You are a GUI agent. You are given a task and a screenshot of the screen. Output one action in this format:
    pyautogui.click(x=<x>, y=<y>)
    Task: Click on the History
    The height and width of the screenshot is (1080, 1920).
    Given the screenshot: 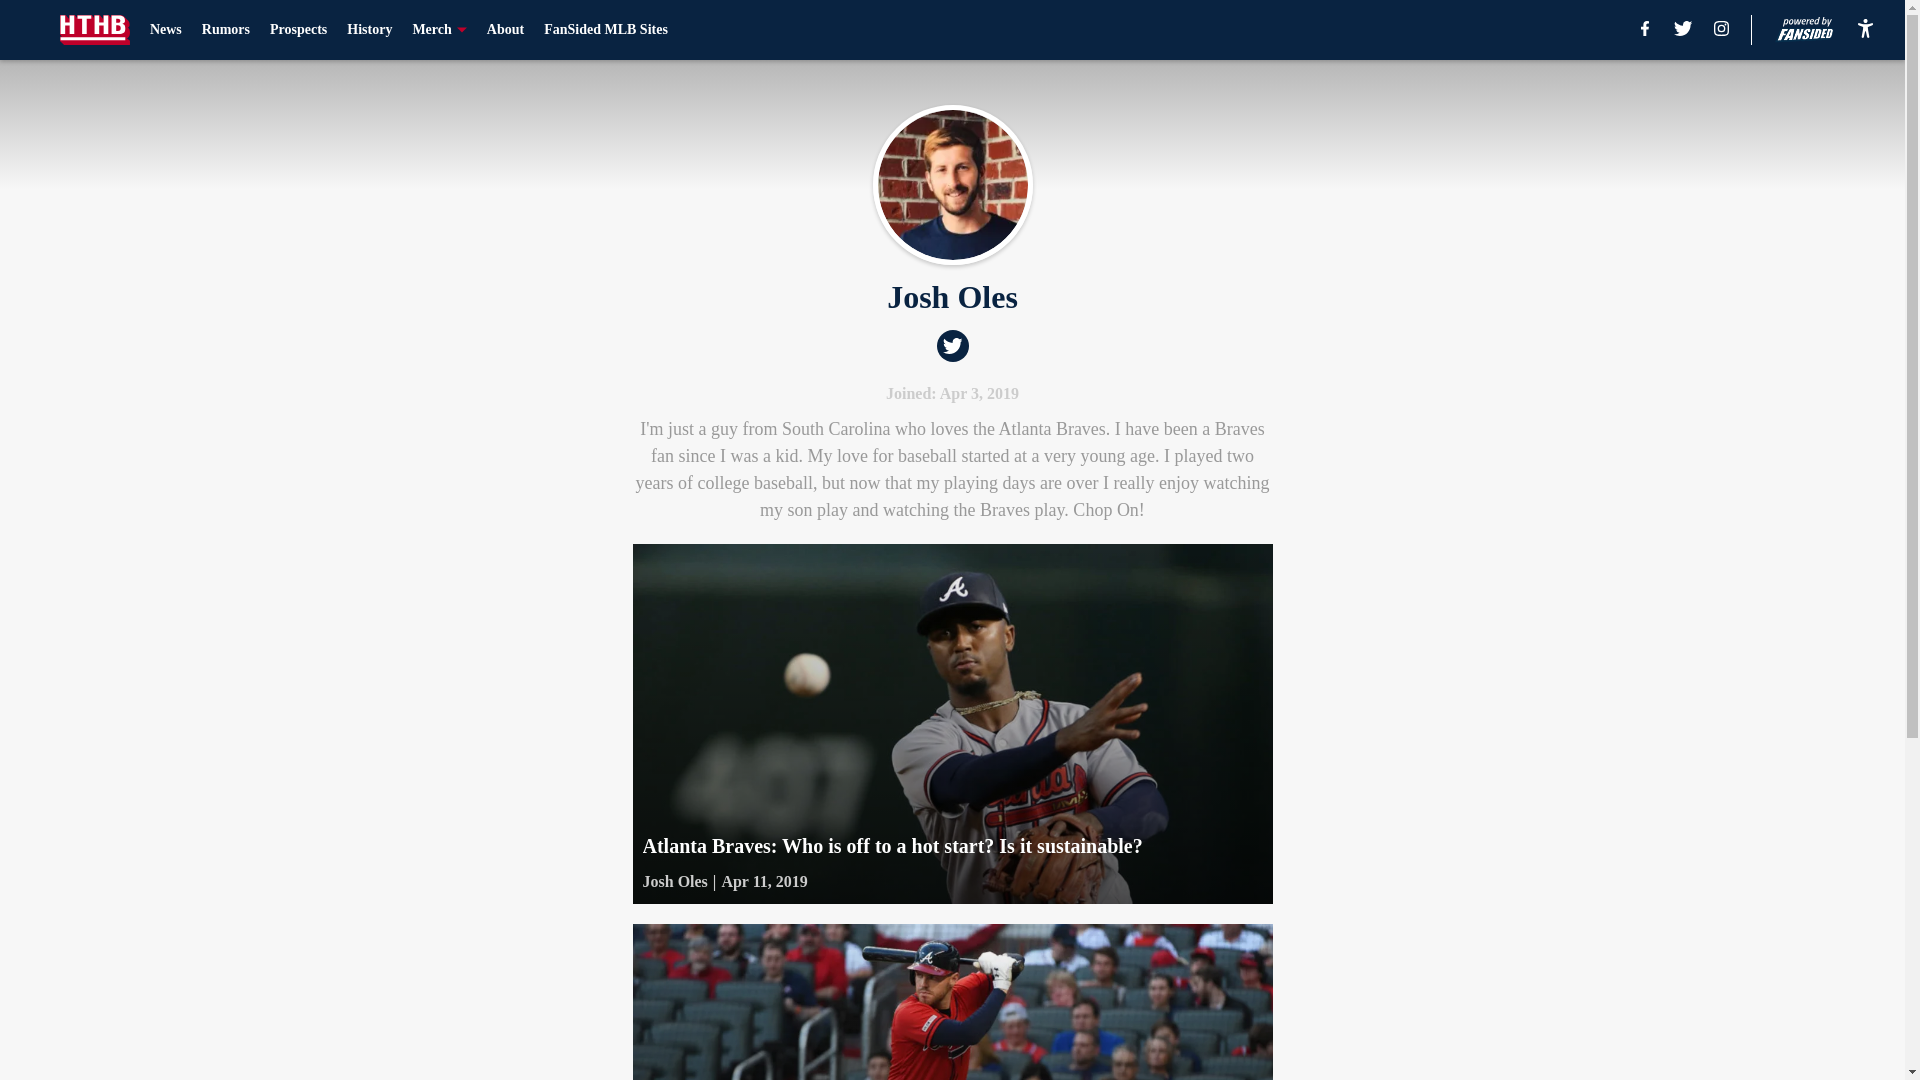 What is the action you would take?
    pyautogui.click(x=369, y=30)
    